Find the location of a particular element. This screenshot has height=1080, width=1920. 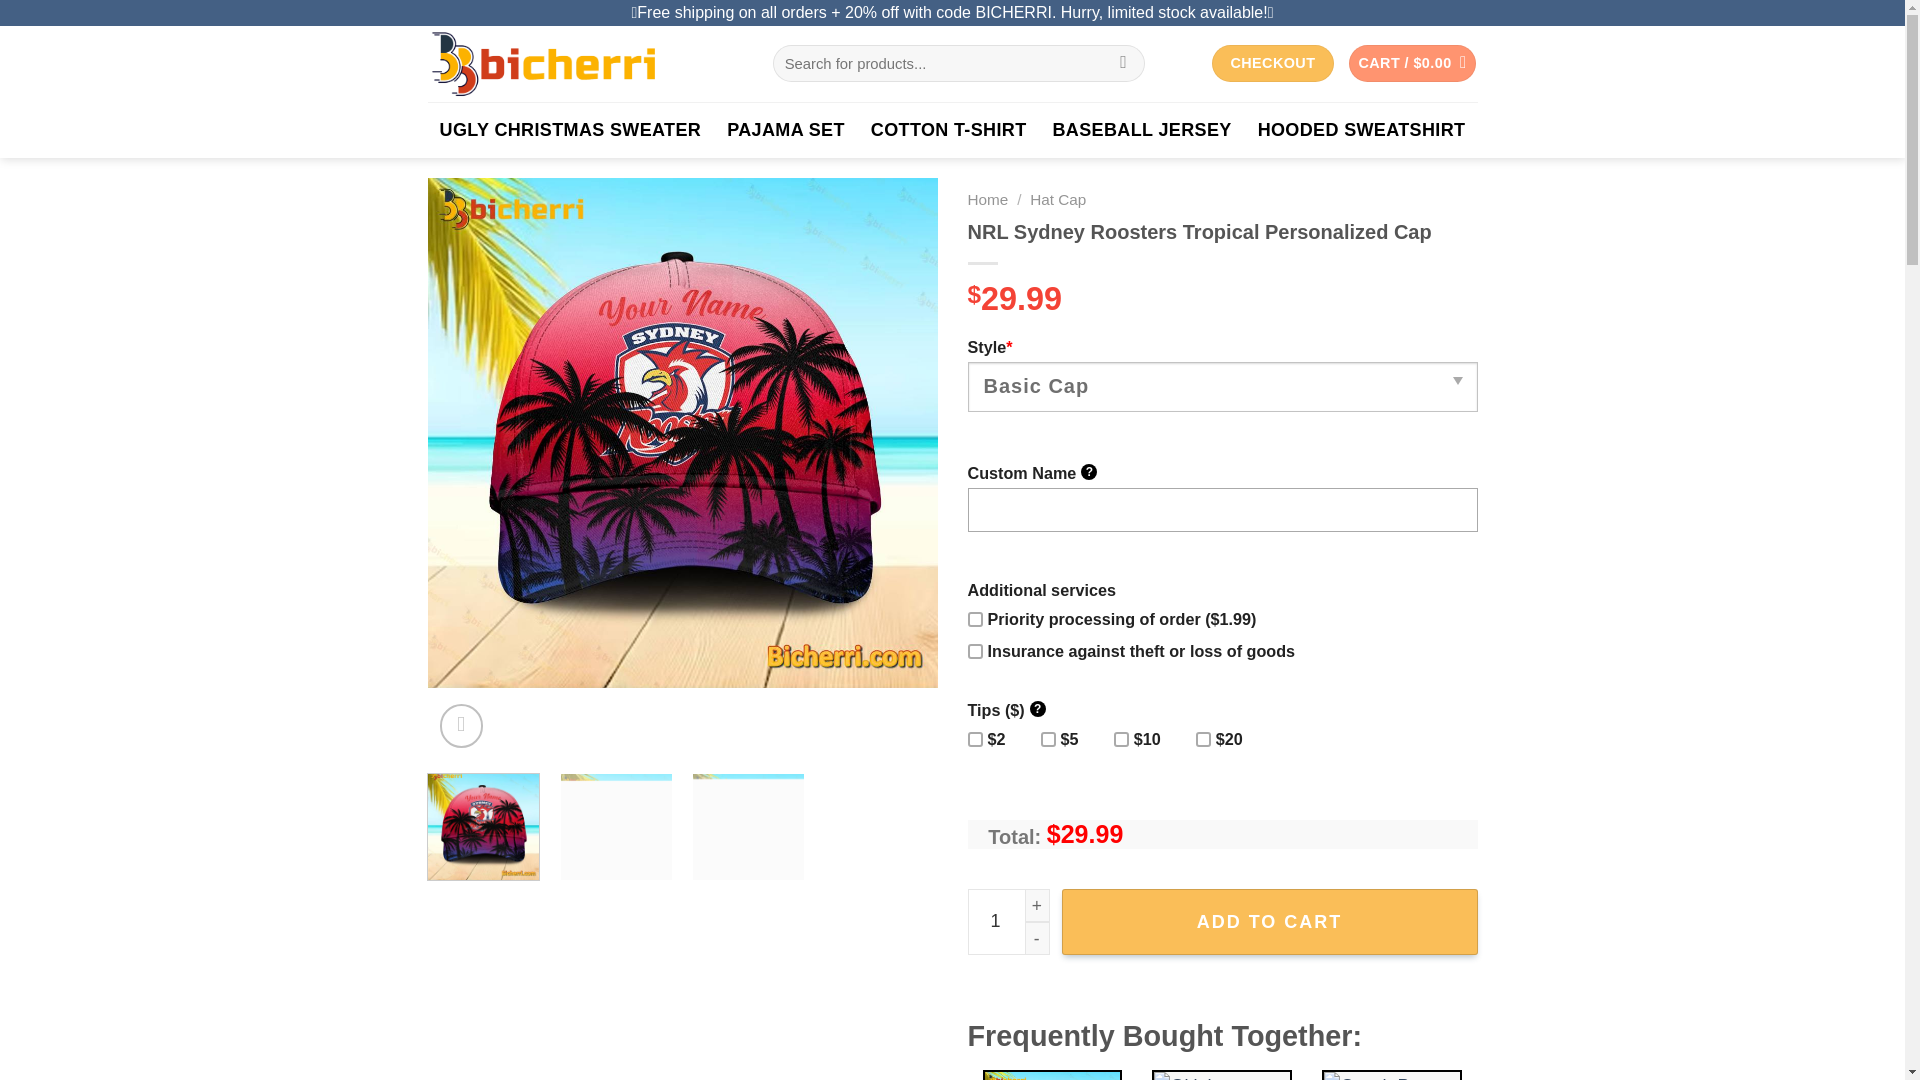

Zoom is located at coordinates (461, 726).